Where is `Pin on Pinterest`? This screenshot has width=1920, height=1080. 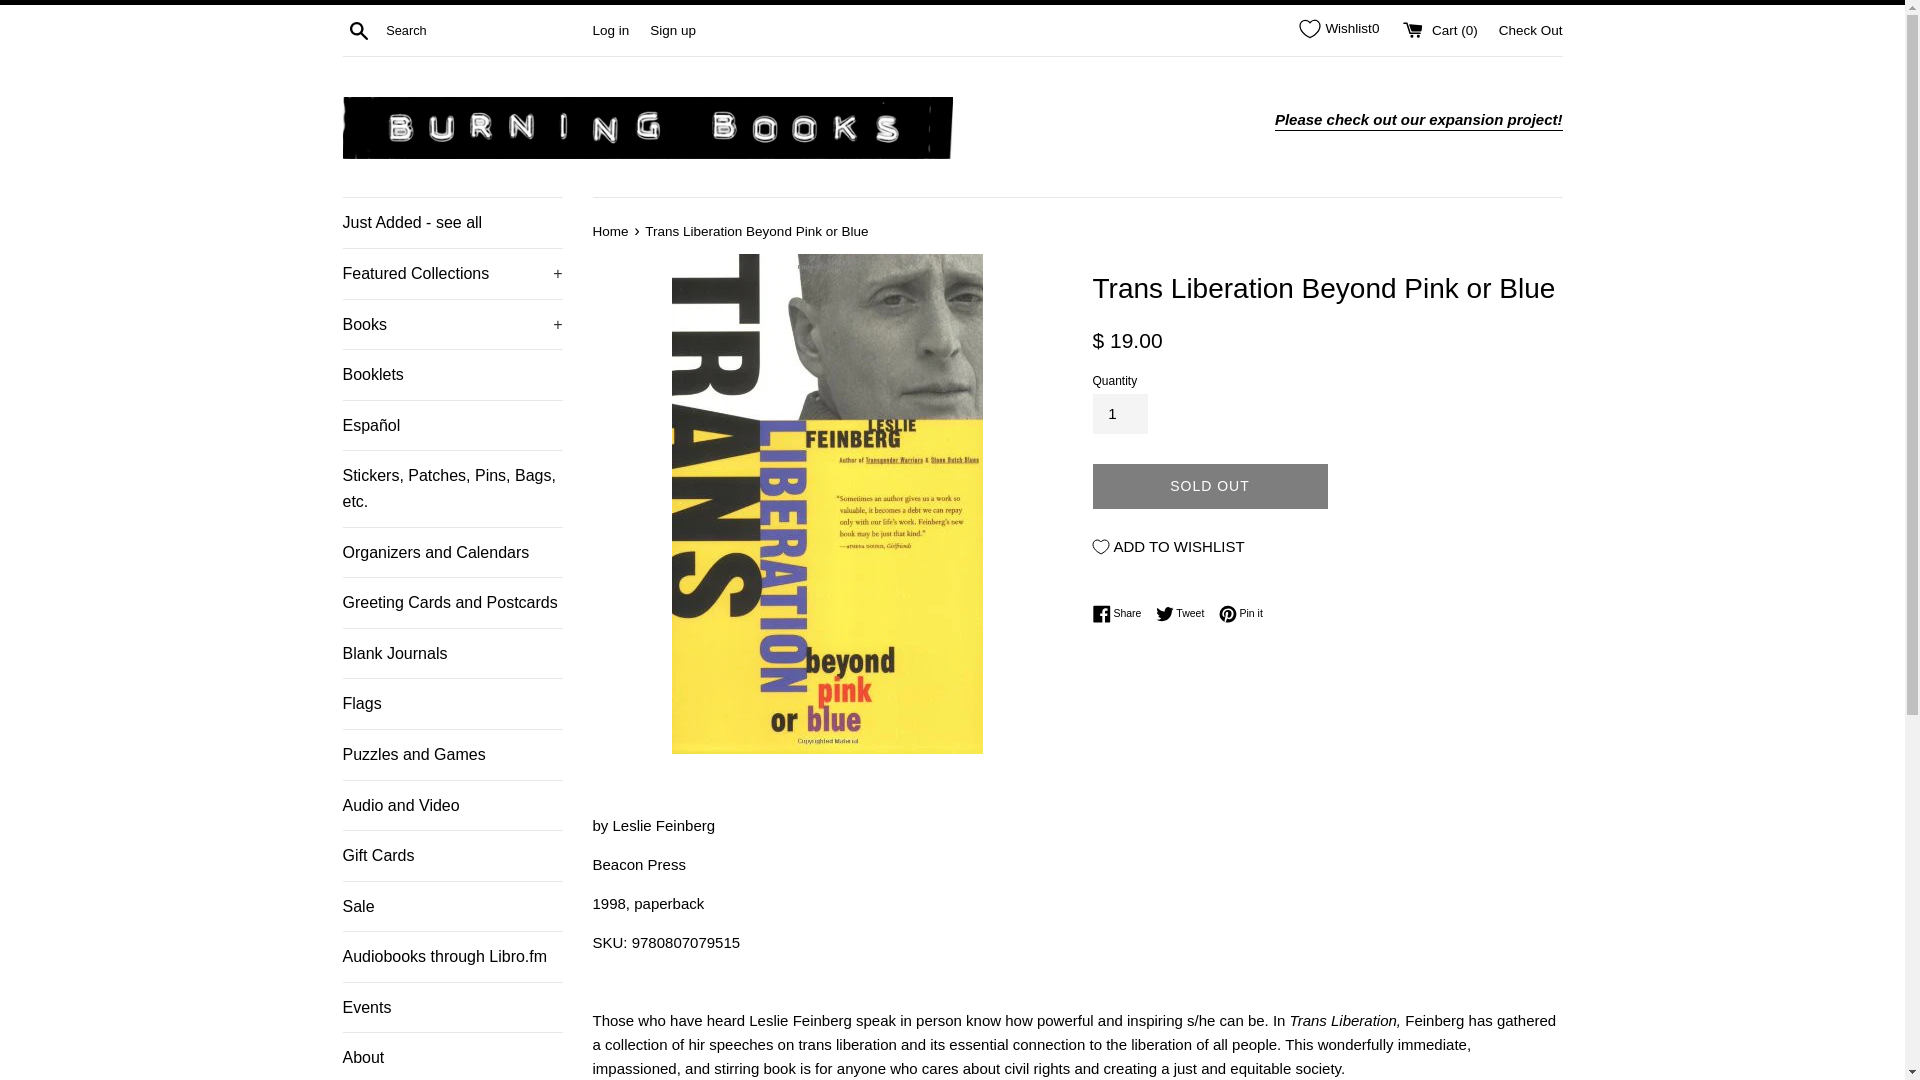 Pin on Pinterest is located at coordinates (1241, 614).